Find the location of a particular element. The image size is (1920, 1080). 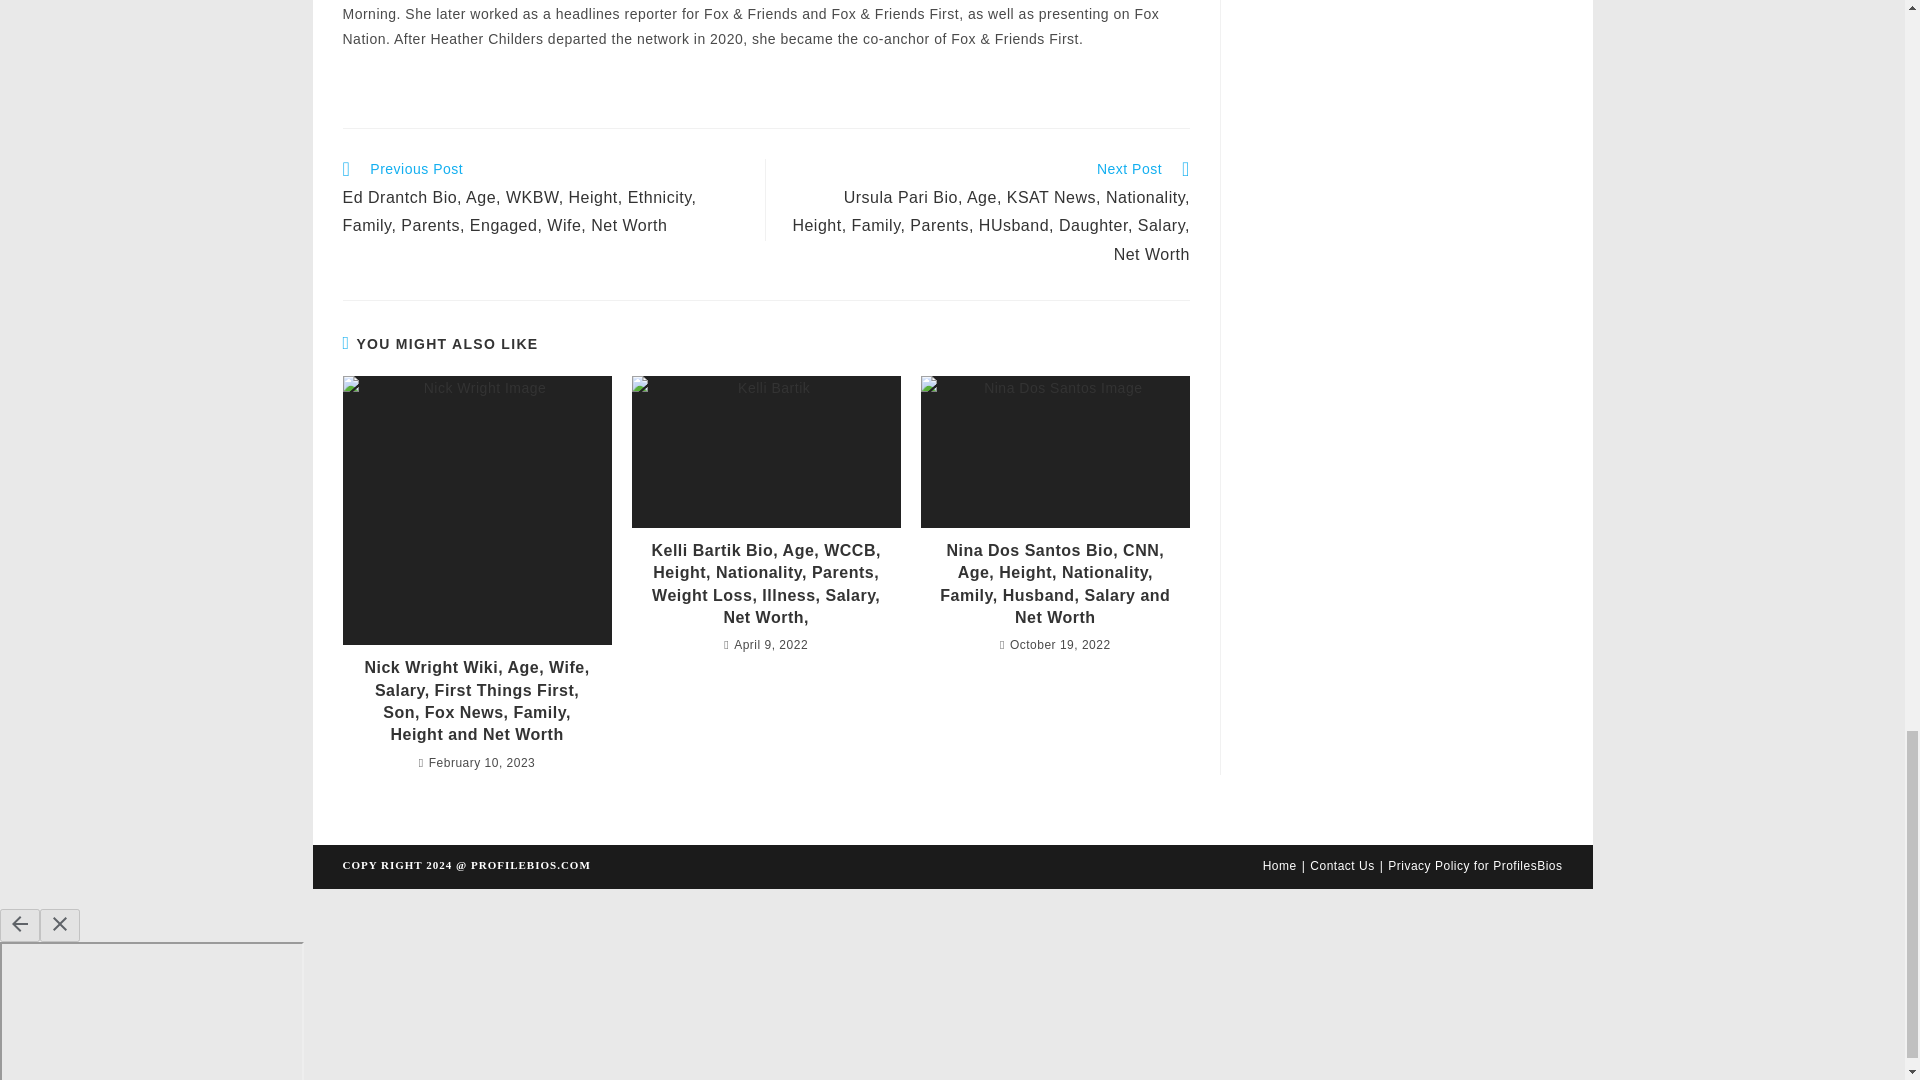

Contact Us is located at coordinates (1342, 865).